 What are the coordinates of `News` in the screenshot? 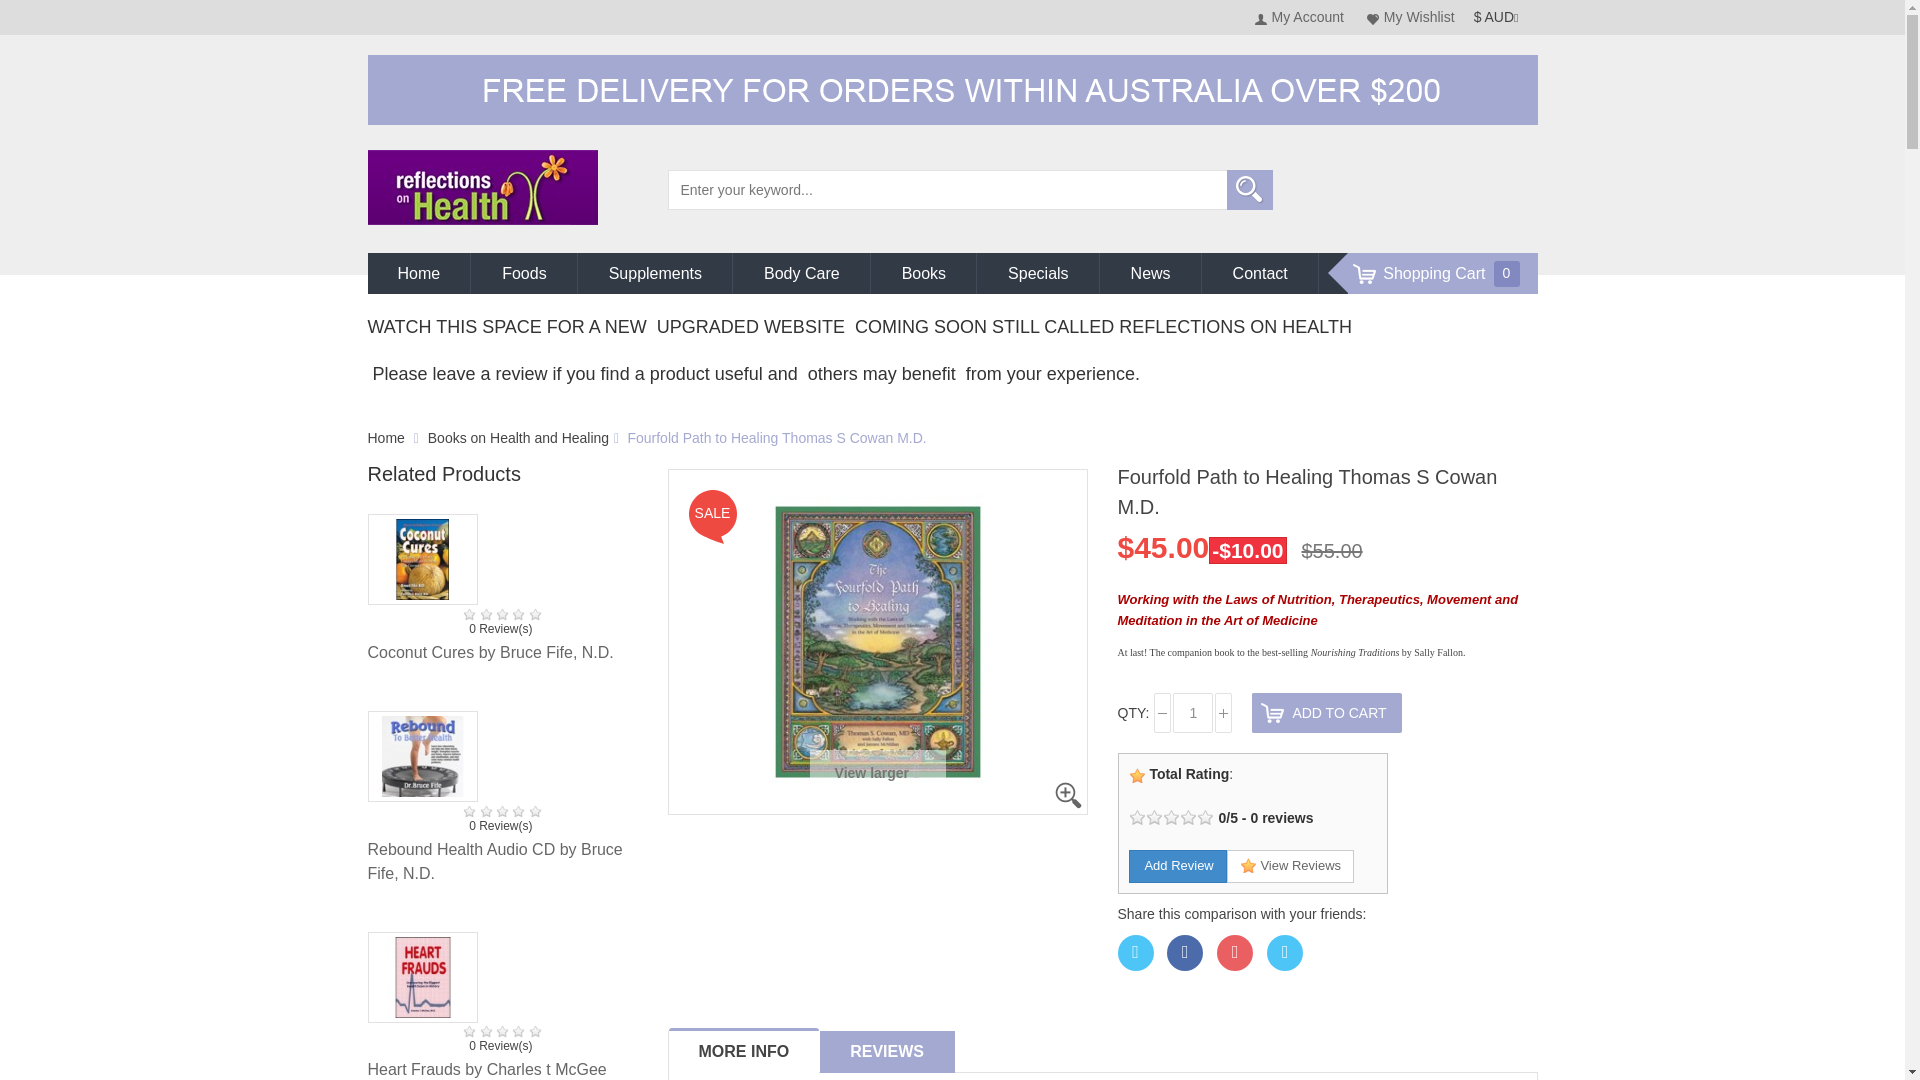 It's located at (1150, 272).